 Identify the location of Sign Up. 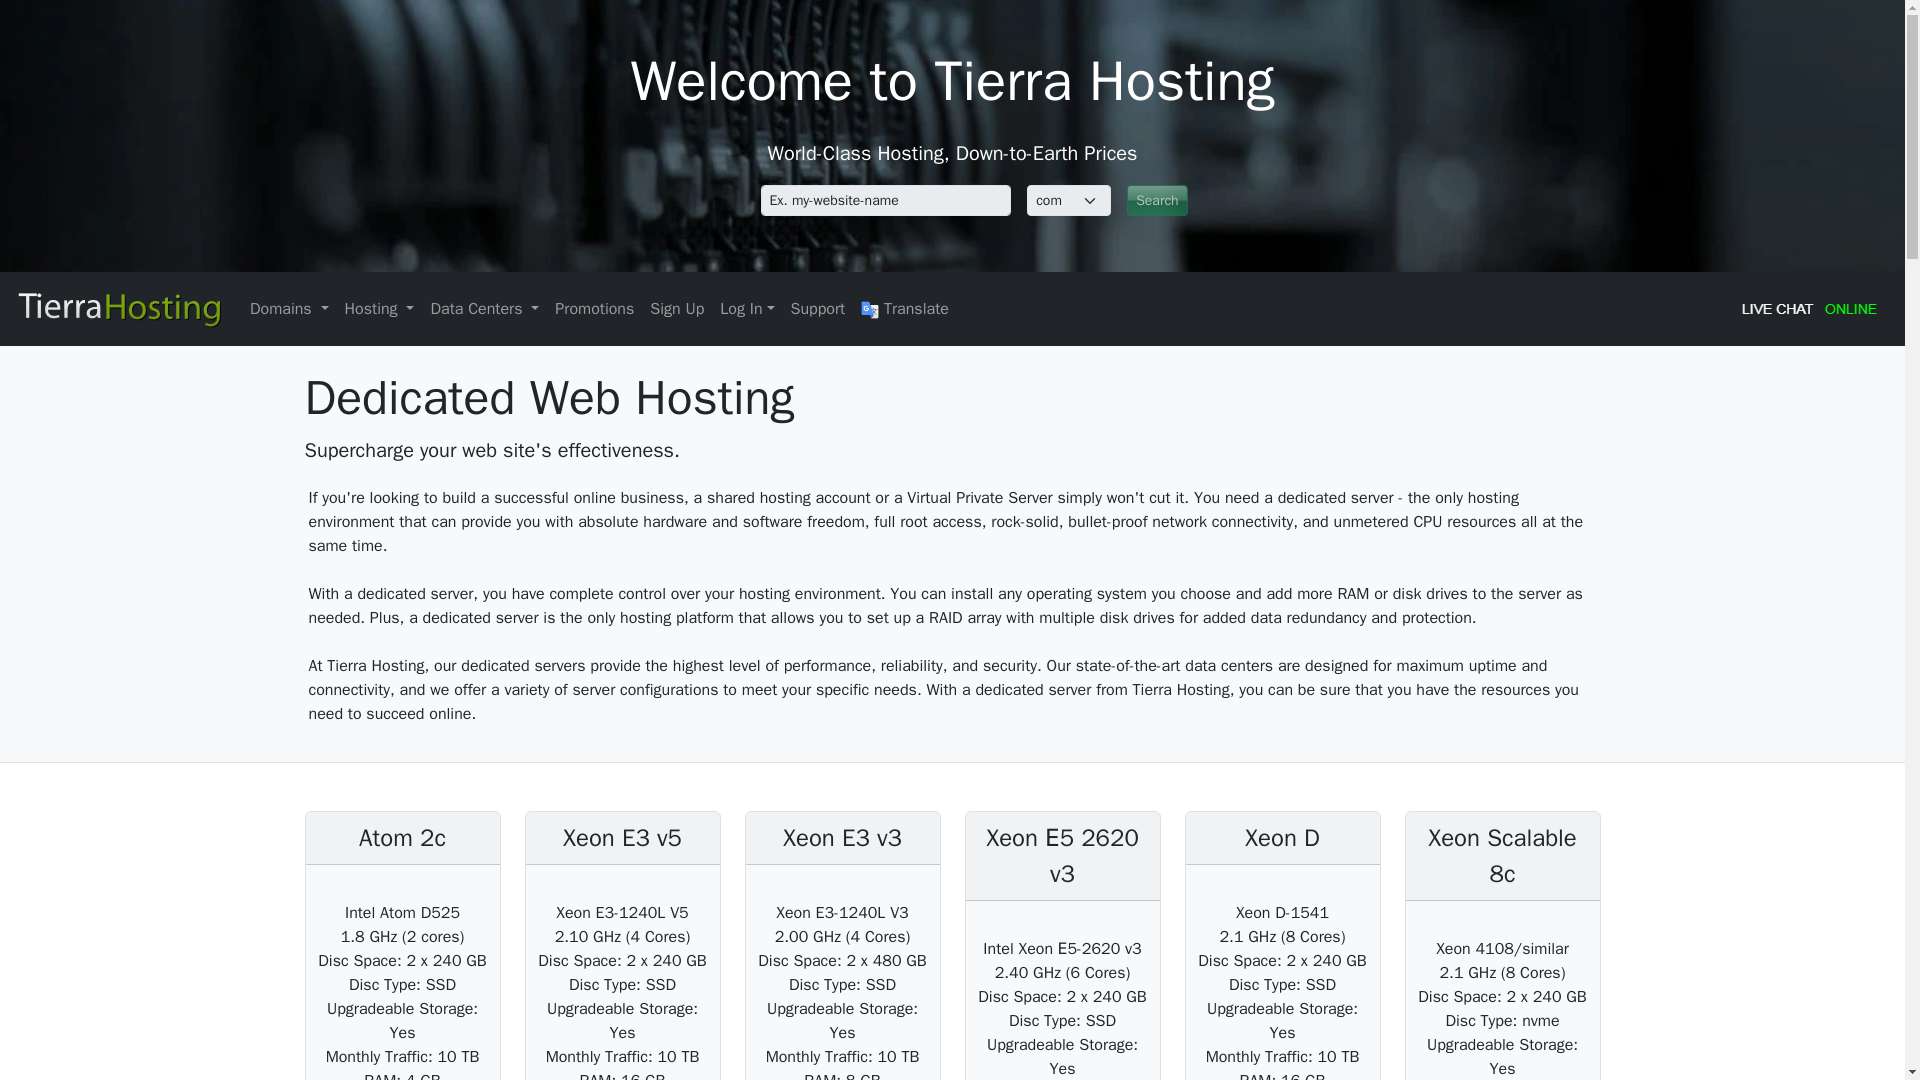
(676, 309).